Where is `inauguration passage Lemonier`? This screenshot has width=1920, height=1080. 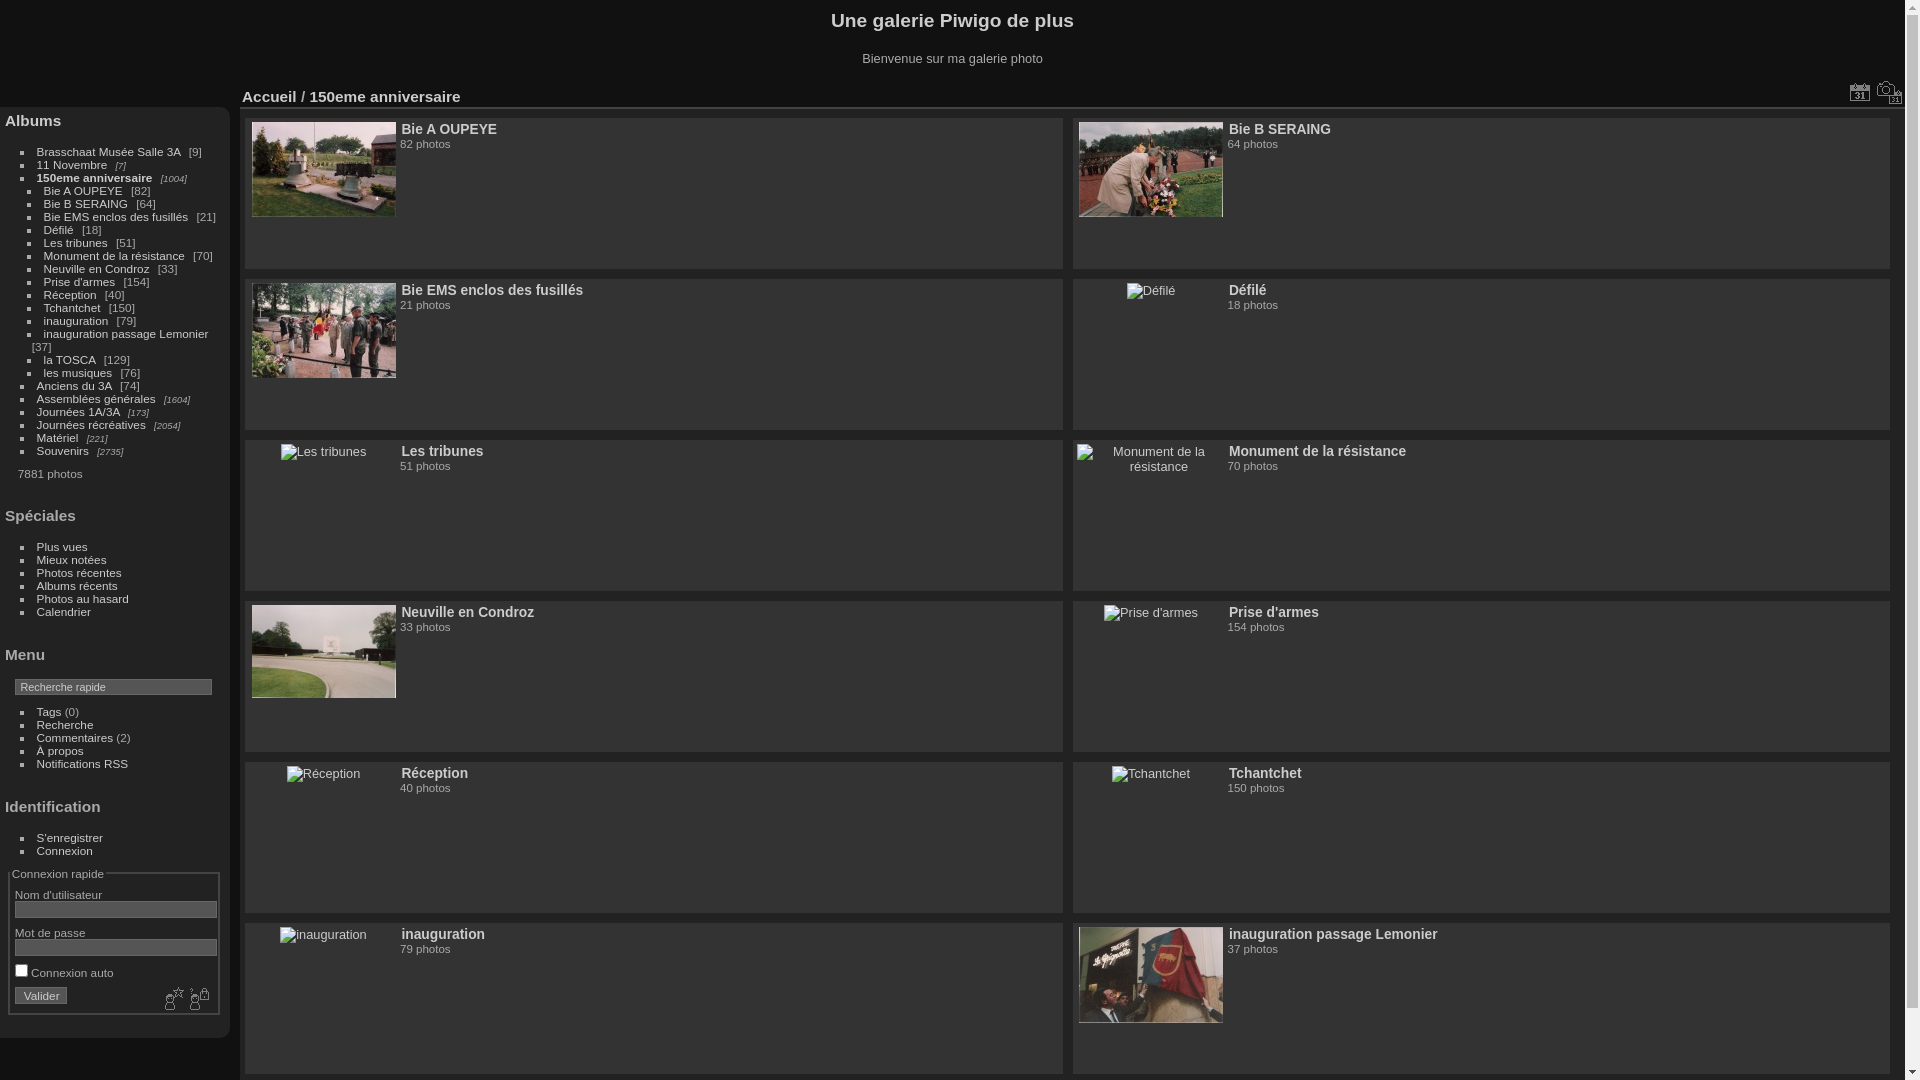
inauguration passage Lemonier is located at coordinates (1334, 934).